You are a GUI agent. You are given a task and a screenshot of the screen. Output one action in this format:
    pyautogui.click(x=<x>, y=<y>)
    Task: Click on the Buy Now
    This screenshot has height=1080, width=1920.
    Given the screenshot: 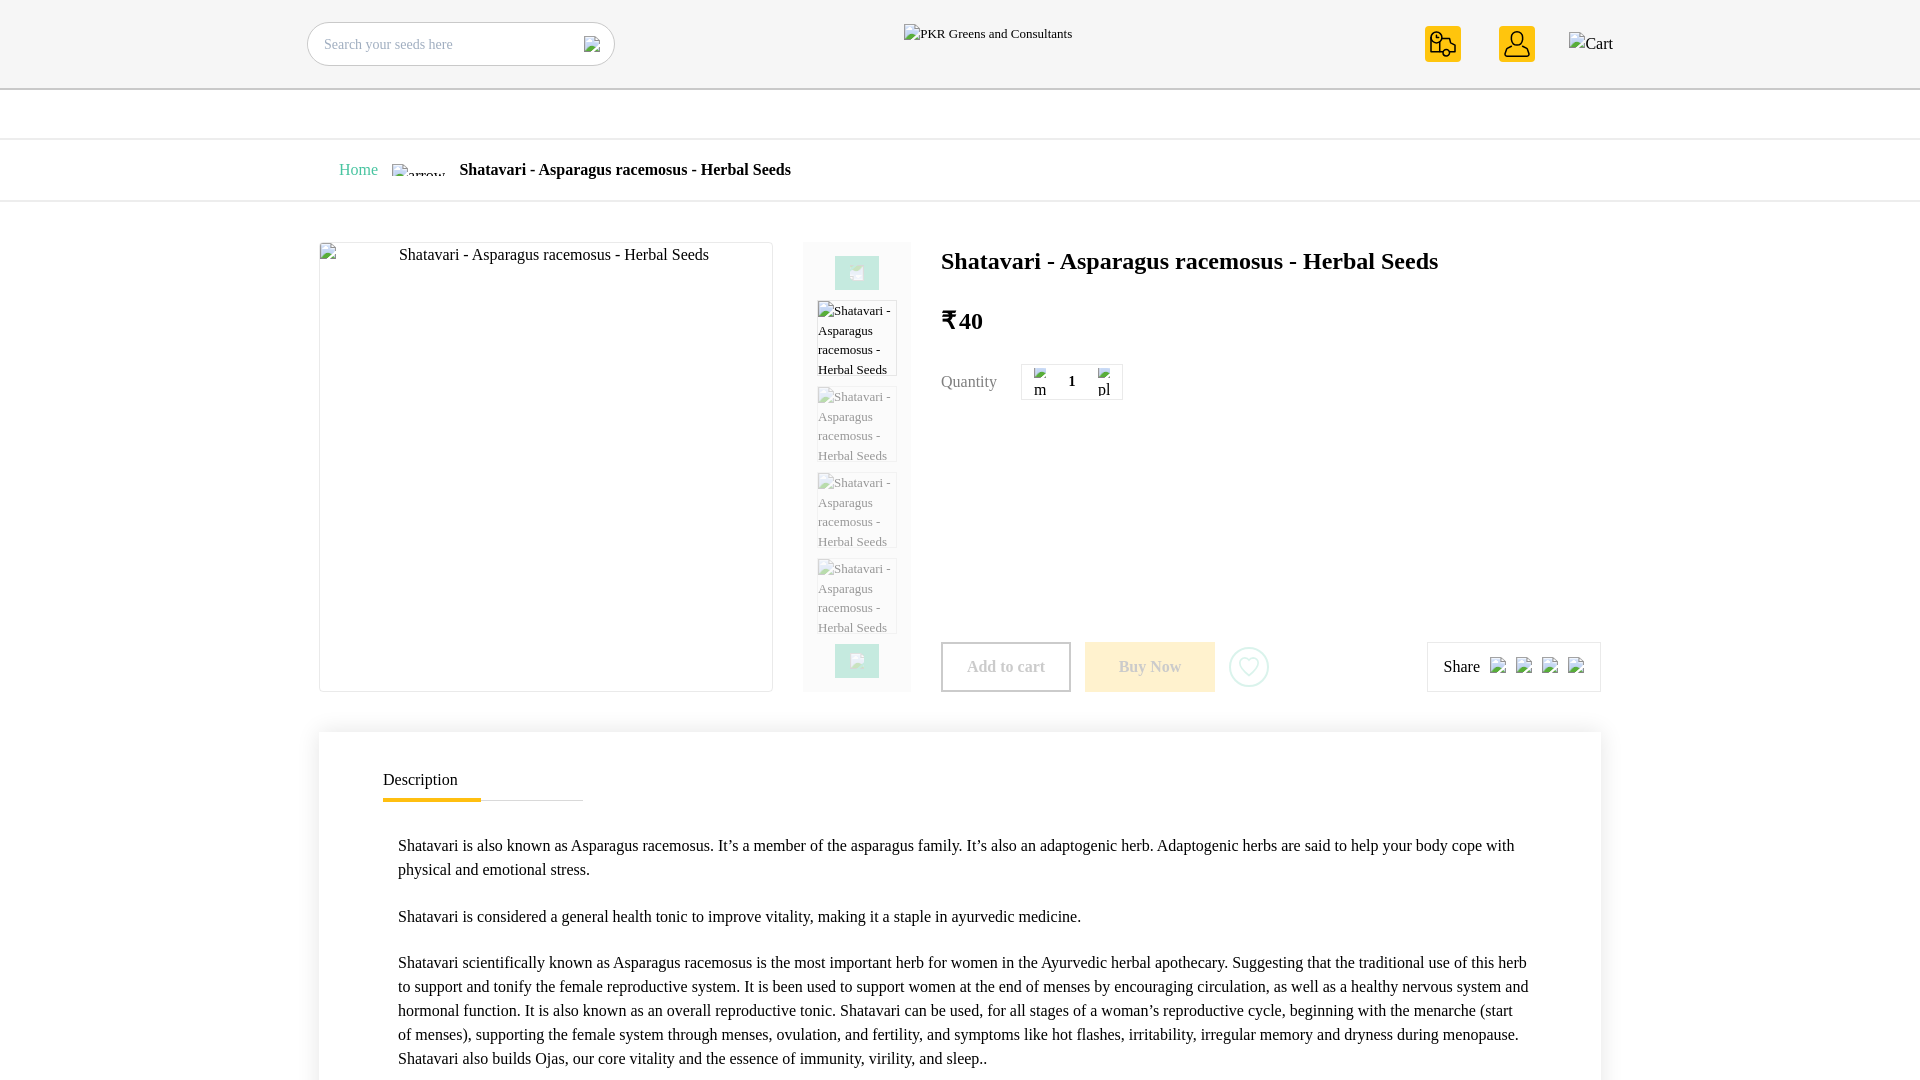 What is the action you would take?
    pyautogui.click(x=1150, y=666)
    